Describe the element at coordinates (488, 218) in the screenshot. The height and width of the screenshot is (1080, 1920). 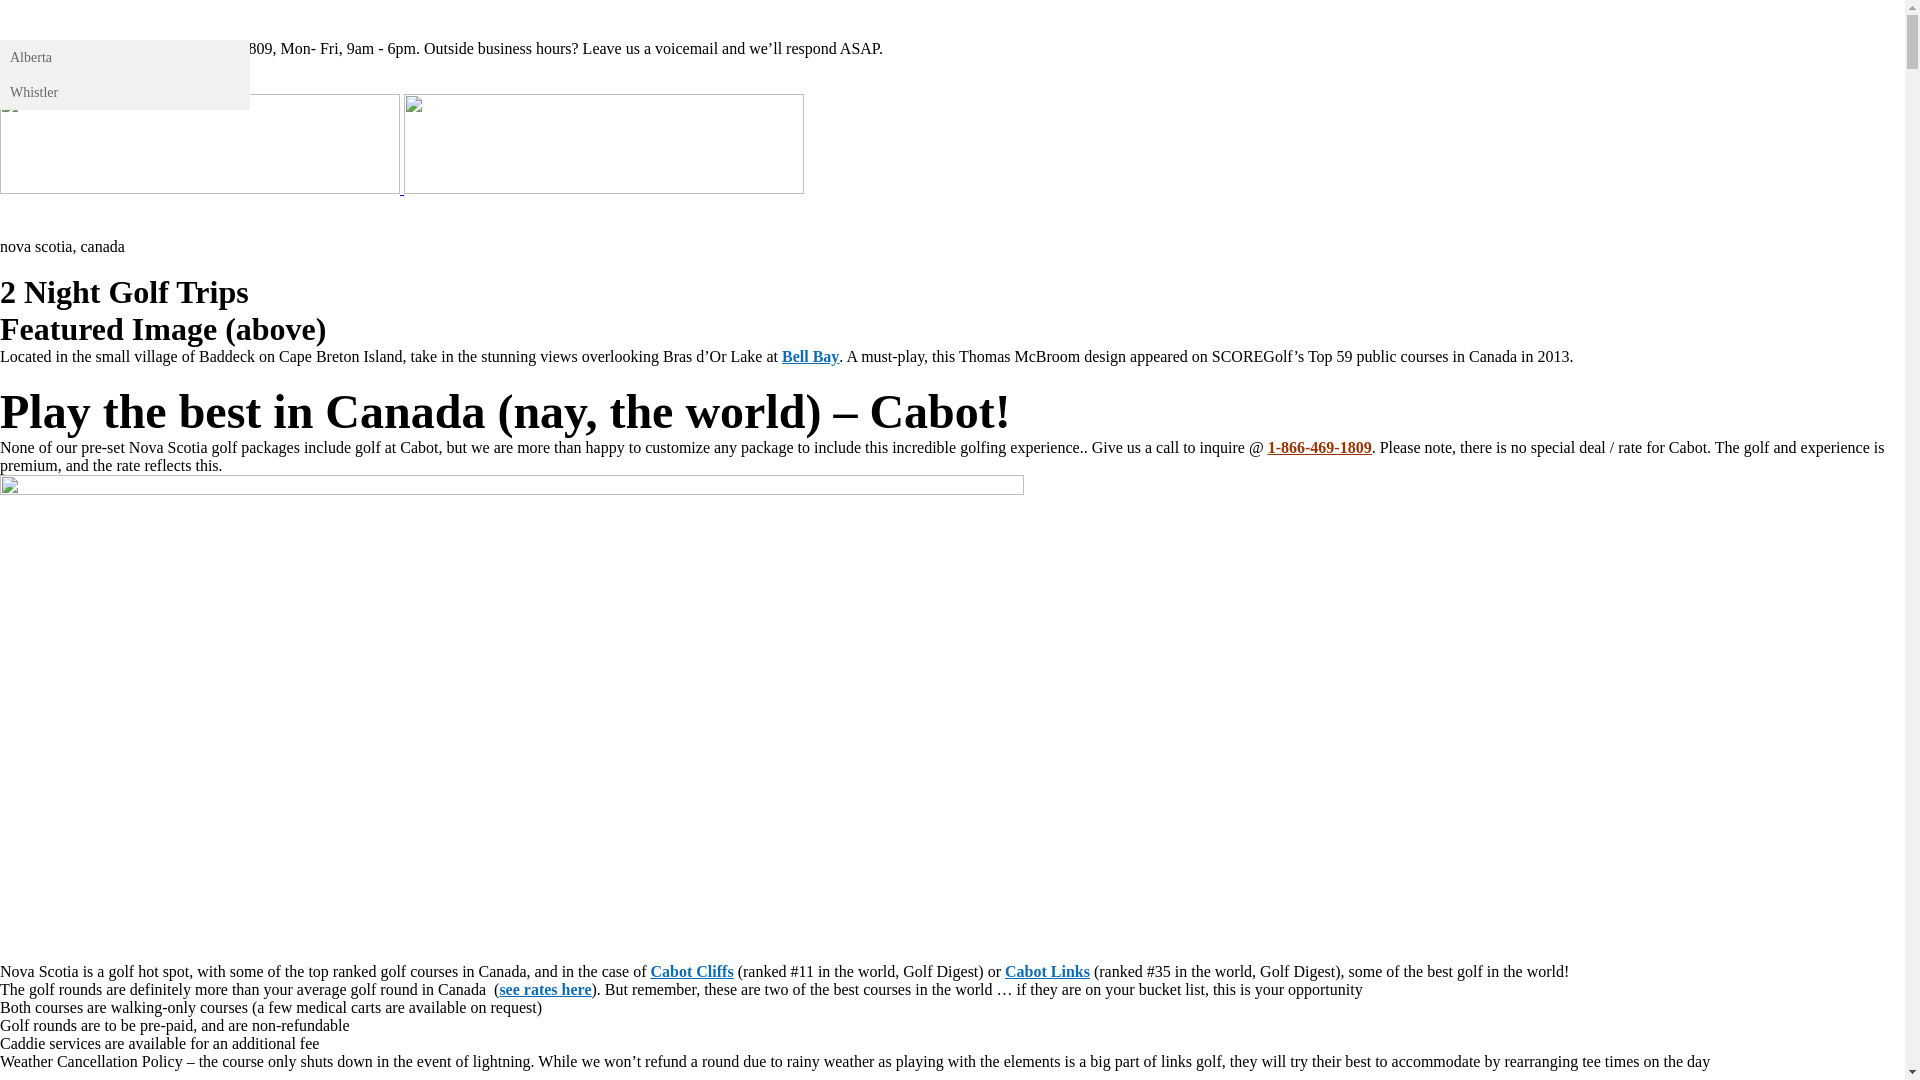
I see `Contact Us` at that location.